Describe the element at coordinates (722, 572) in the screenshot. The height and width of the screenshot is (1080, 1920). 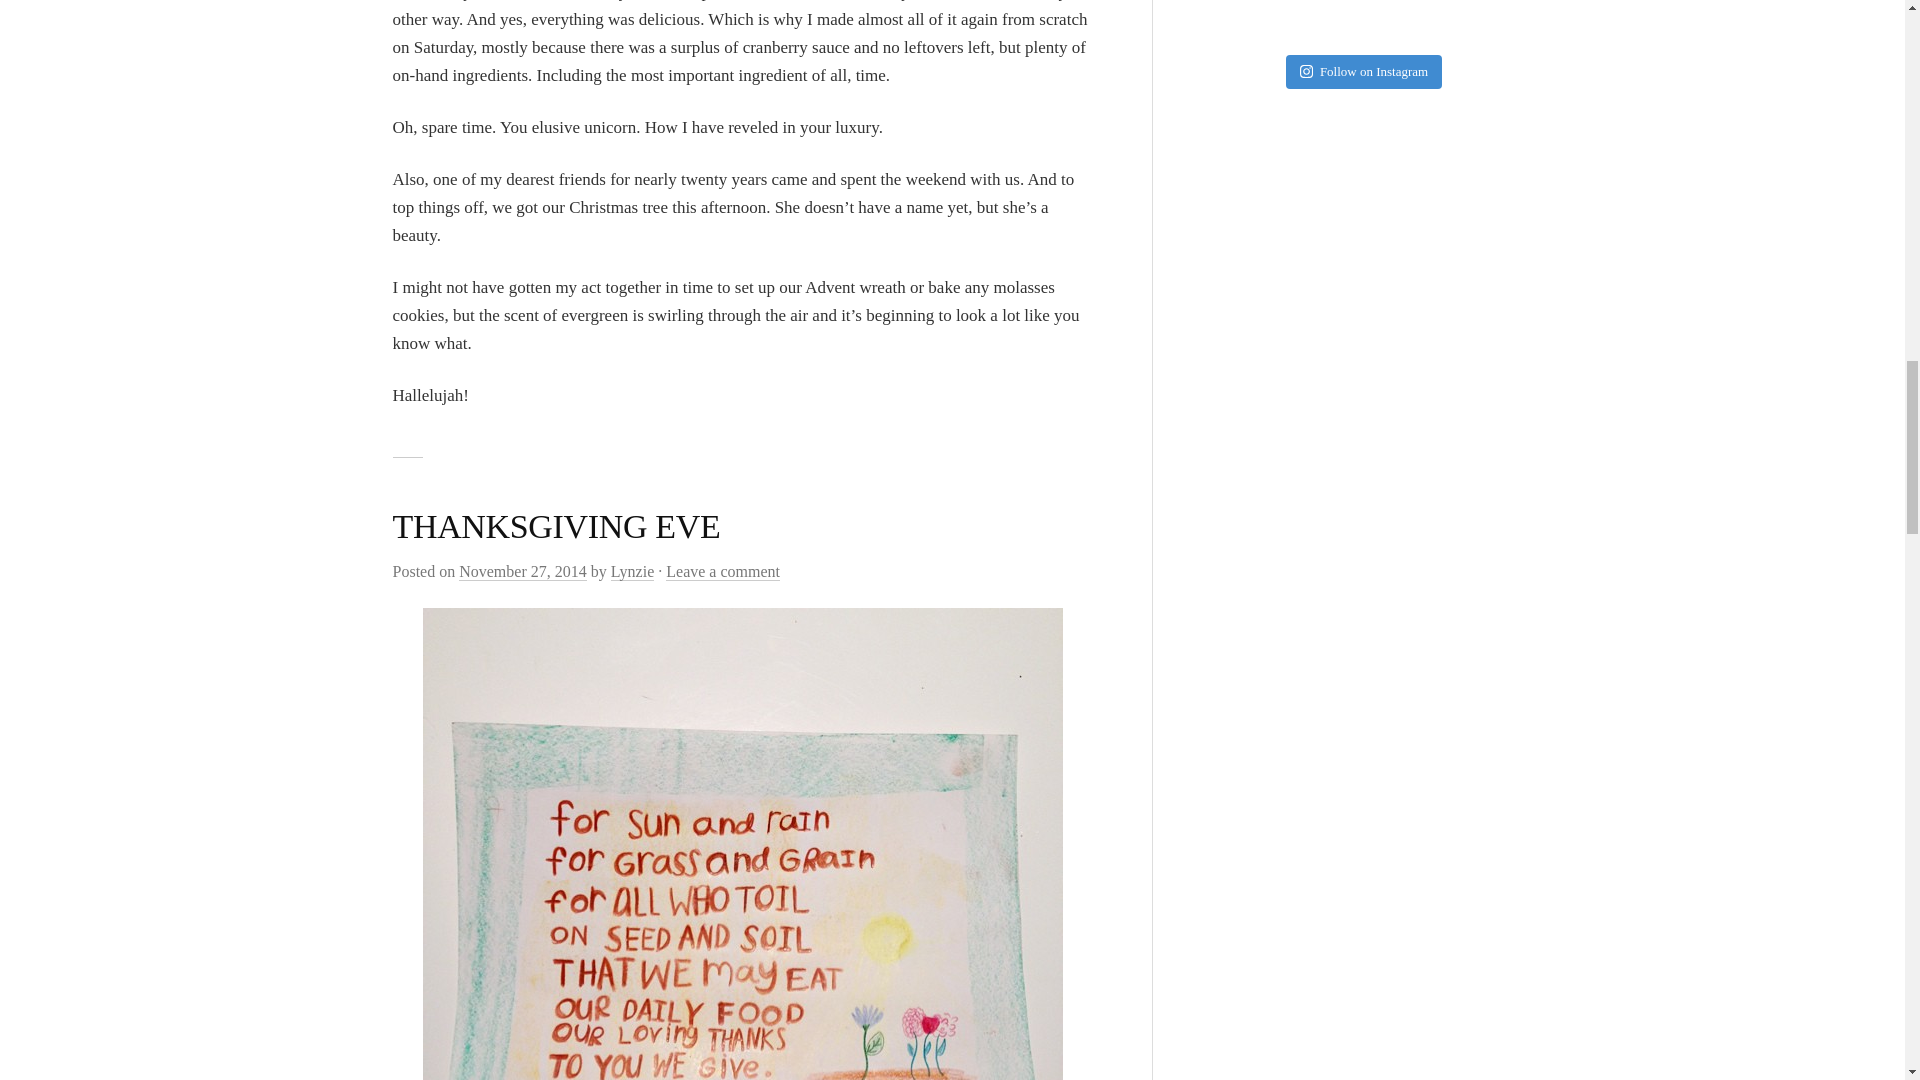
I see `Leave a comment` at that location.